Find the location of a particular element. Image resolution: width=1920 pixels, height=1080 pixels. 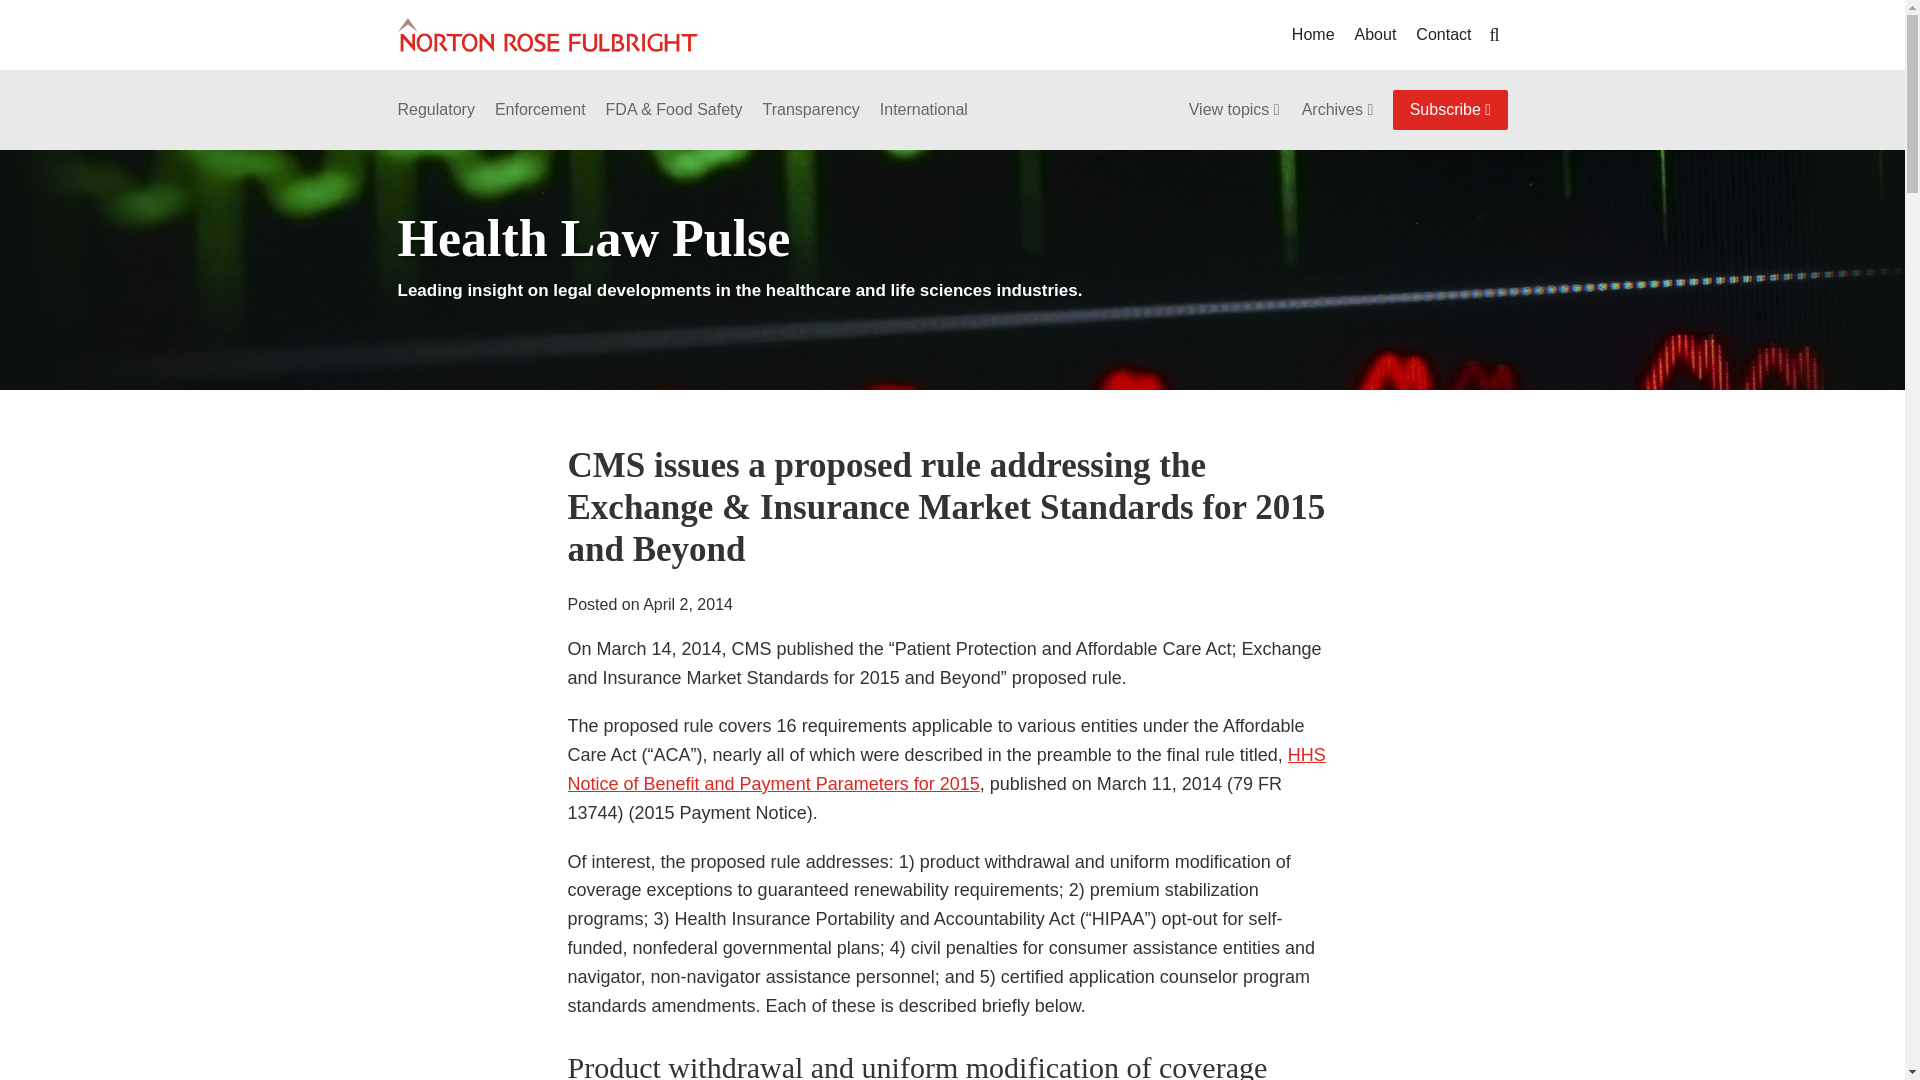

International is located at coordinates (923, 110).